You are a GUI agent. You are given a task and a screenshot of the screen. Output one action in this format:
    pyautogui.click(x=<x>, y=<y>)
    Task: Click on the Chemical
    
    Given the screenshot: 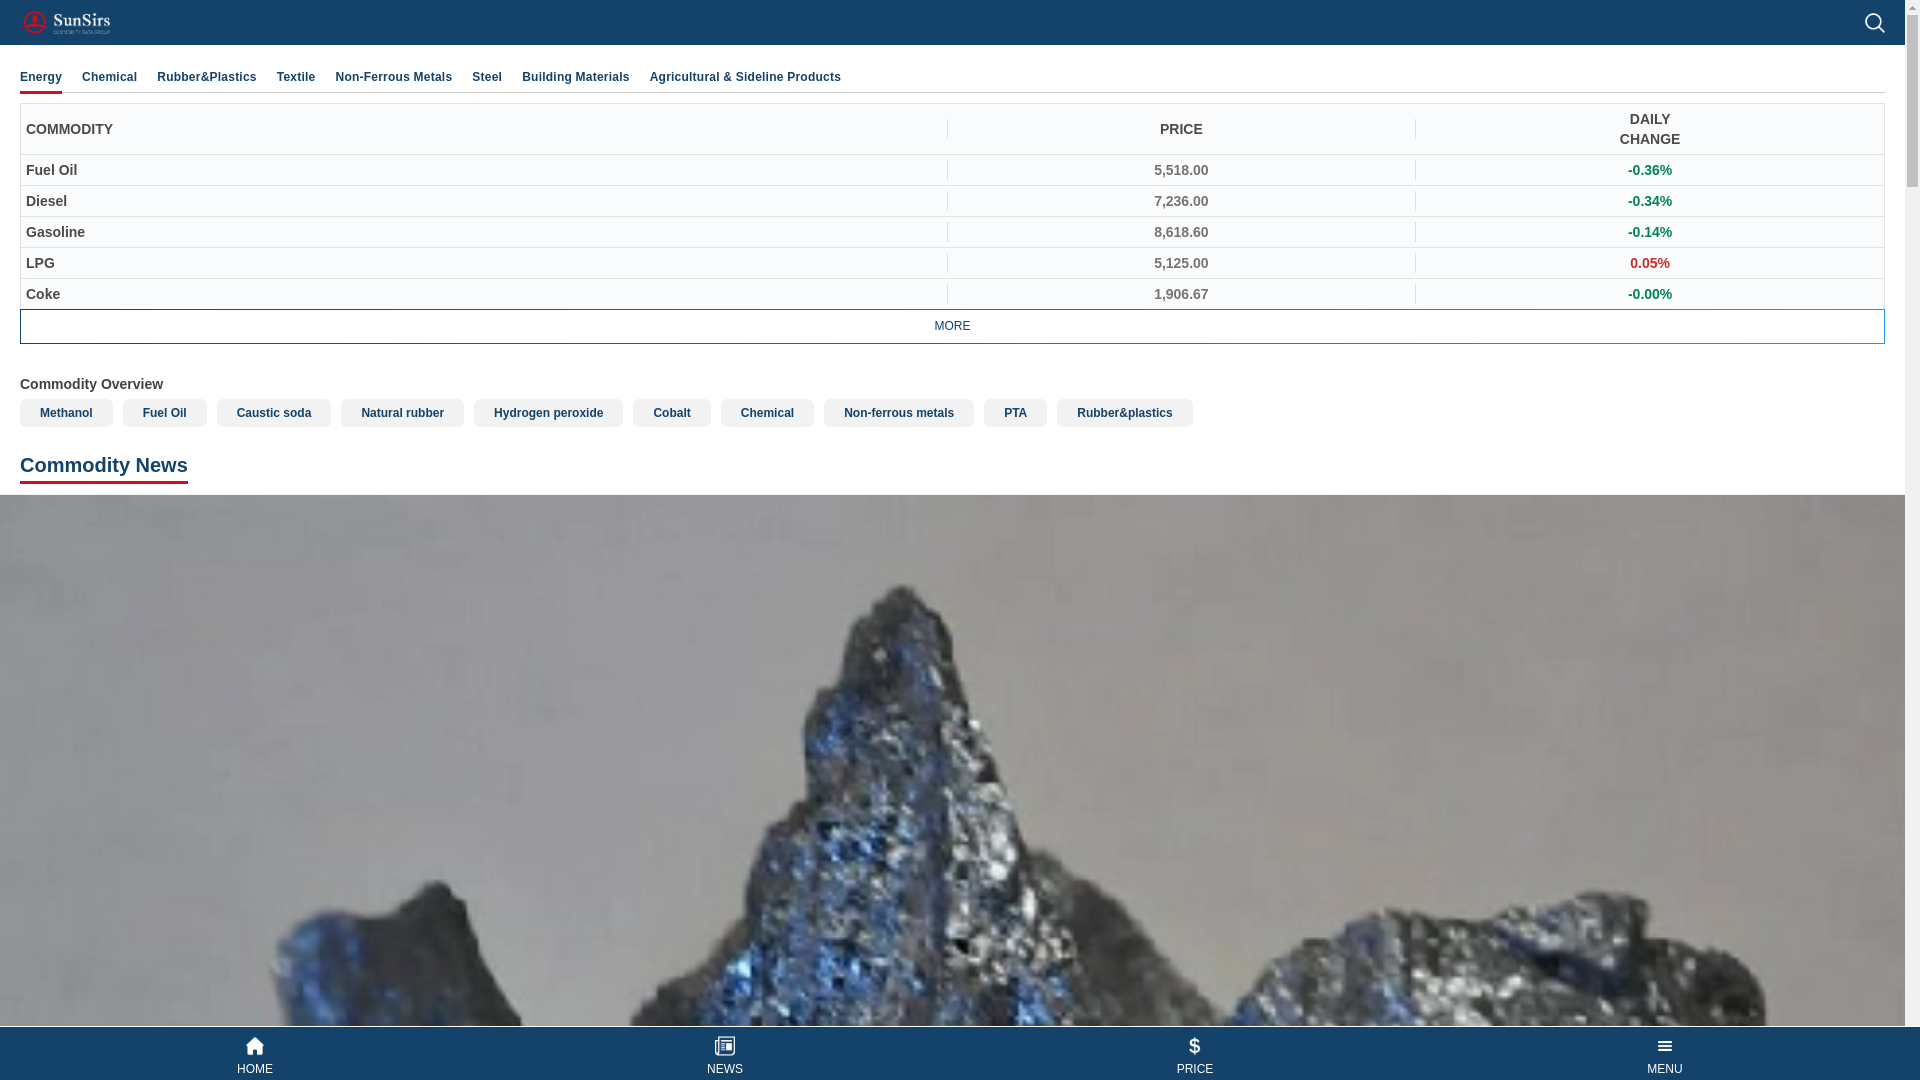 What is the action you would take?
    pyautogui.click(x=109, y=76)
    